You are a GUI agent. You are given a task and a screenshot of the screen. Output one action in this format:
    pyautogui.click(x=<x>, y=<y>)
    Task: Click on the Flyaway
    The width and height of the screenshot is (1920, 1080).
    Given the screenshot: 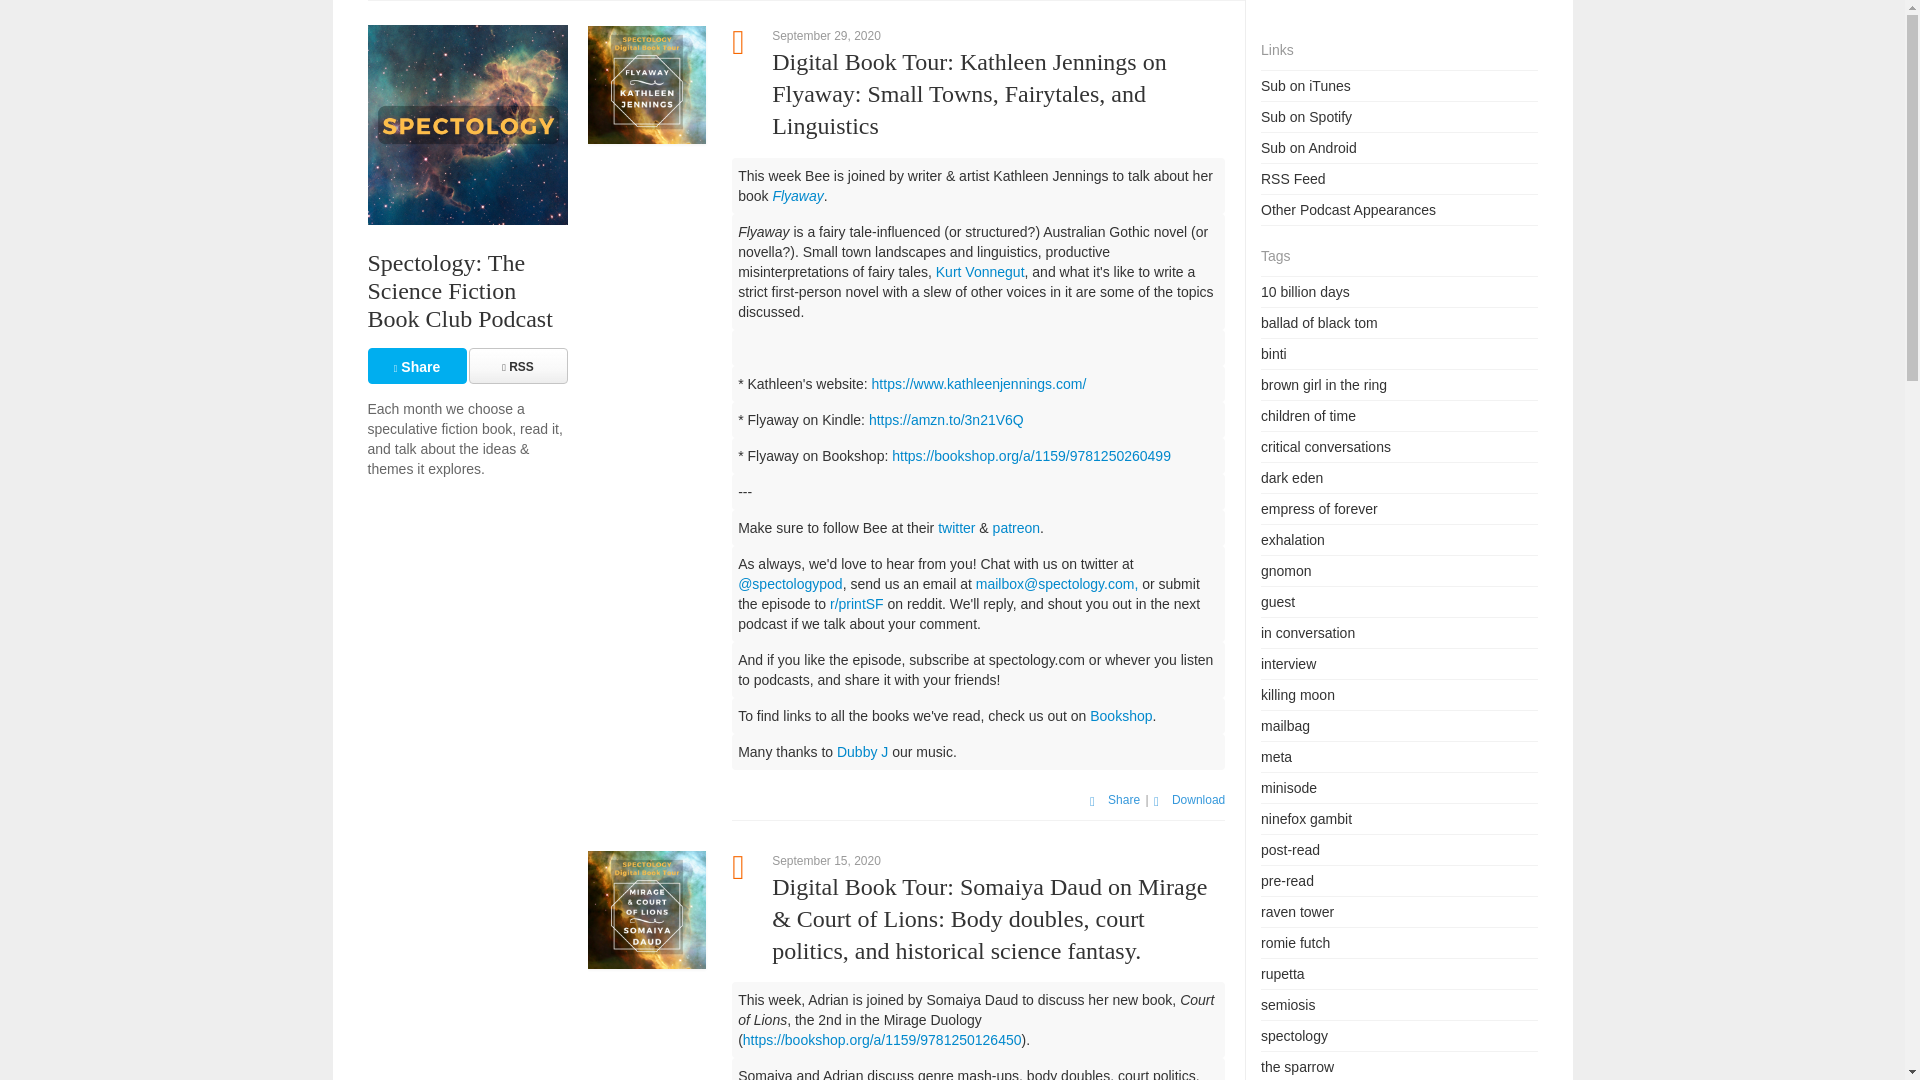 What is the action you would take?
    pyautogui.click(x=797, y=196)
    